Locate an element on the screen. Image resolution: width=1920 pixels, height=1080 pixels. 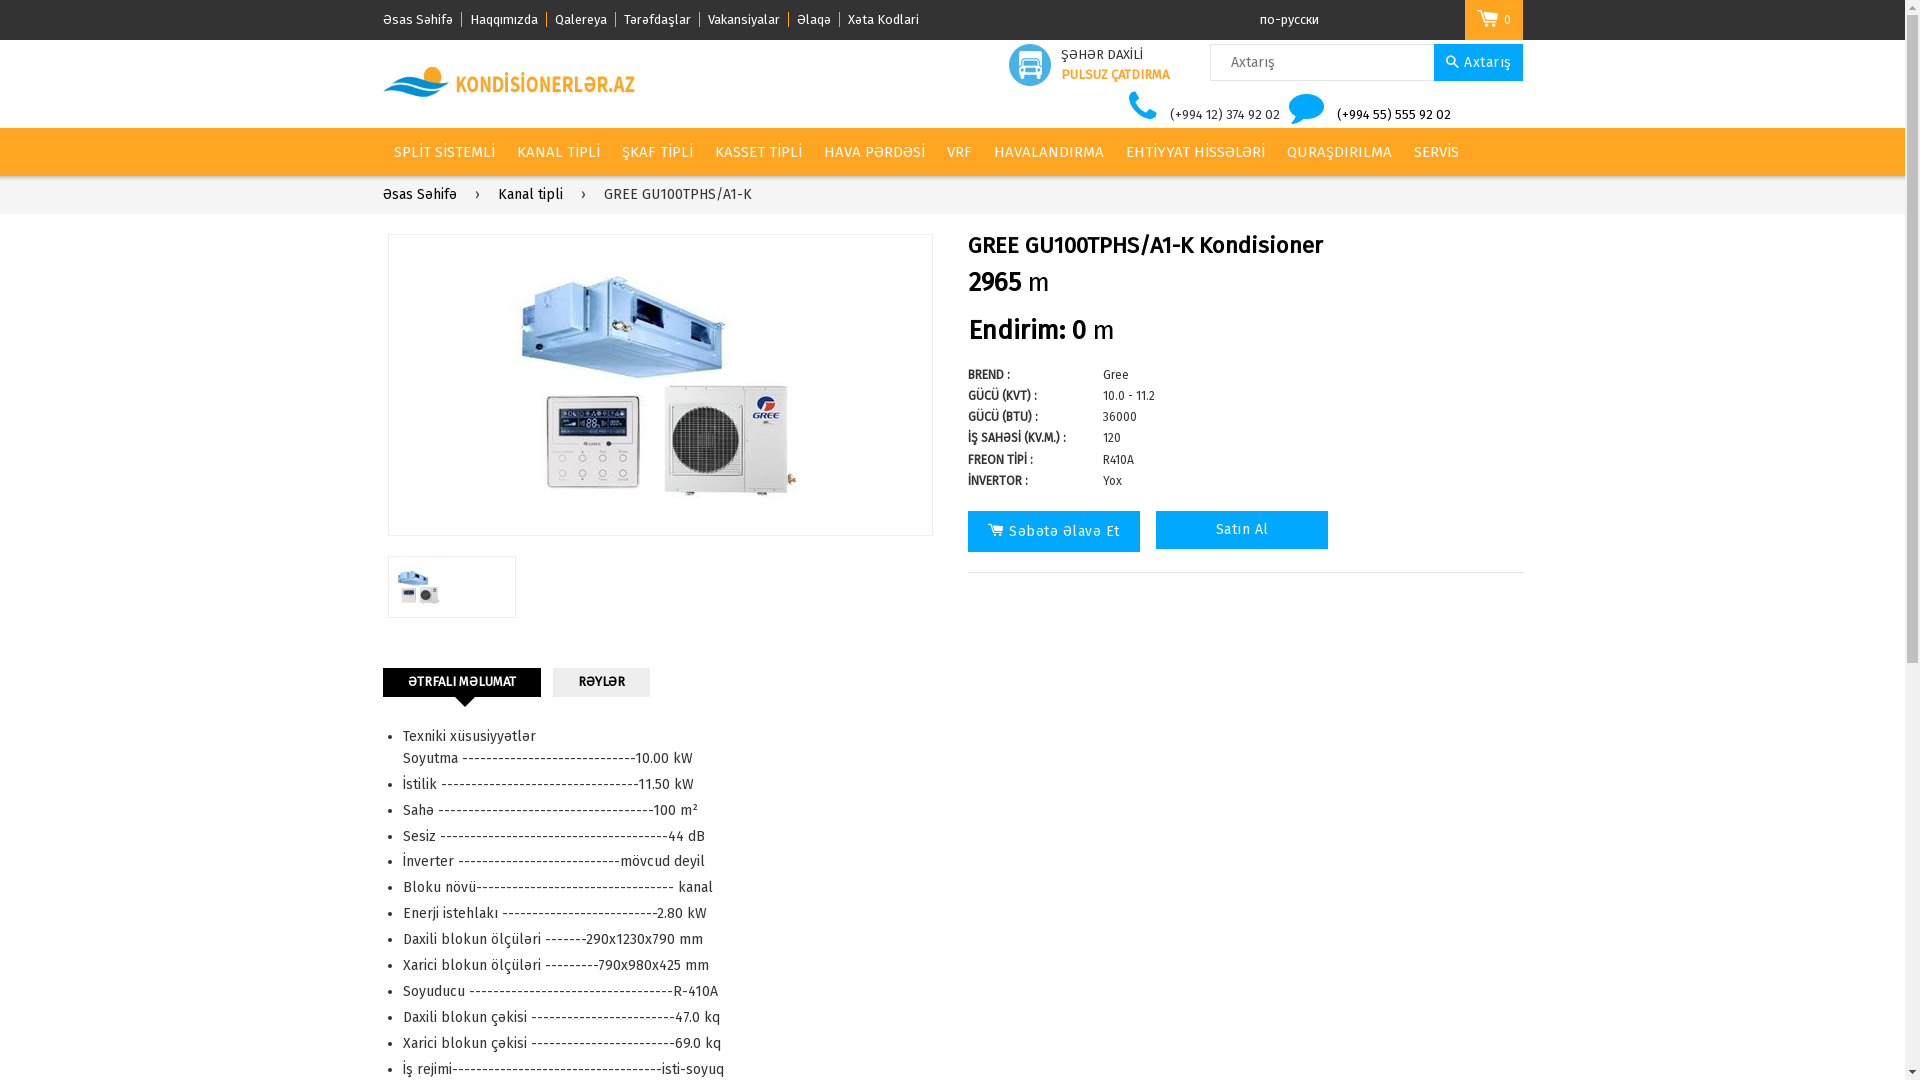
0 is located at coordinates (1493, 20).